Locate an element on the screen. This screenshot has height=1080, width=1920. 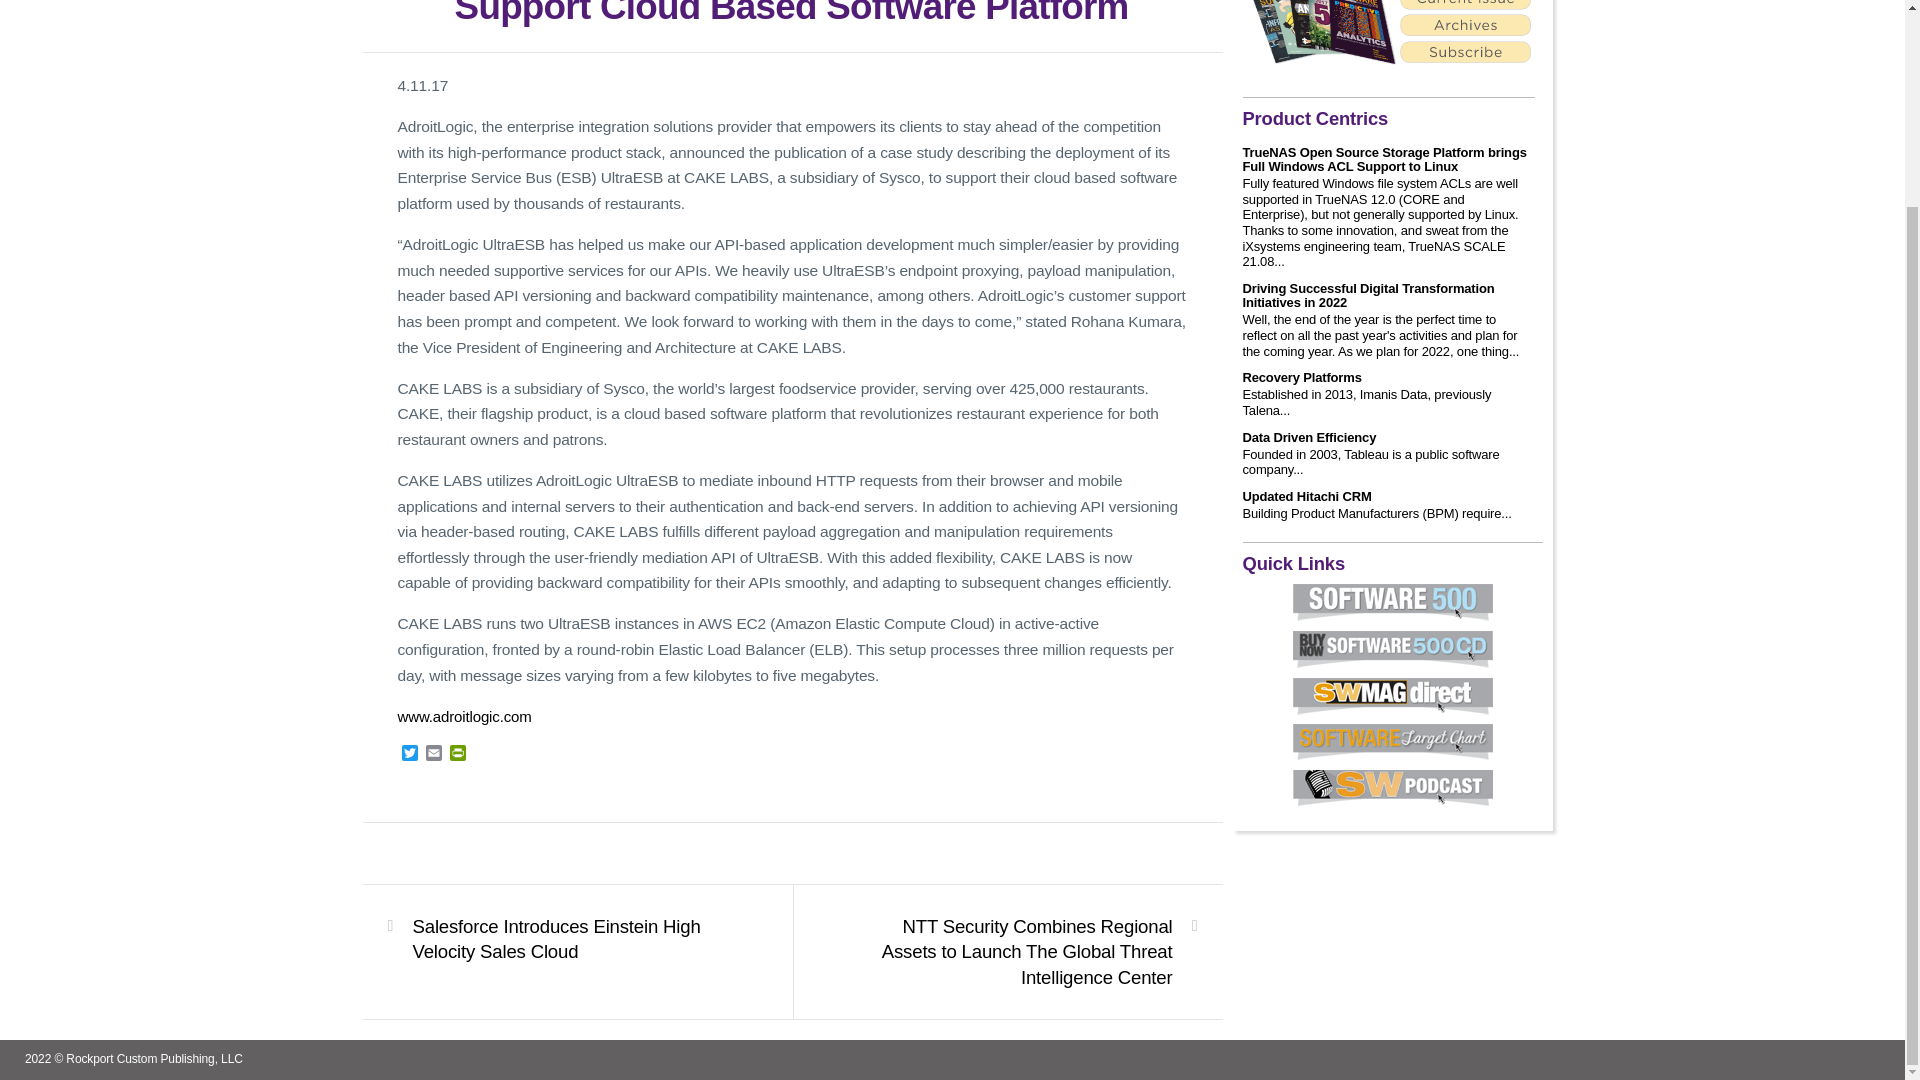
Recovery Platforms is located at coordinates (1302, 378).